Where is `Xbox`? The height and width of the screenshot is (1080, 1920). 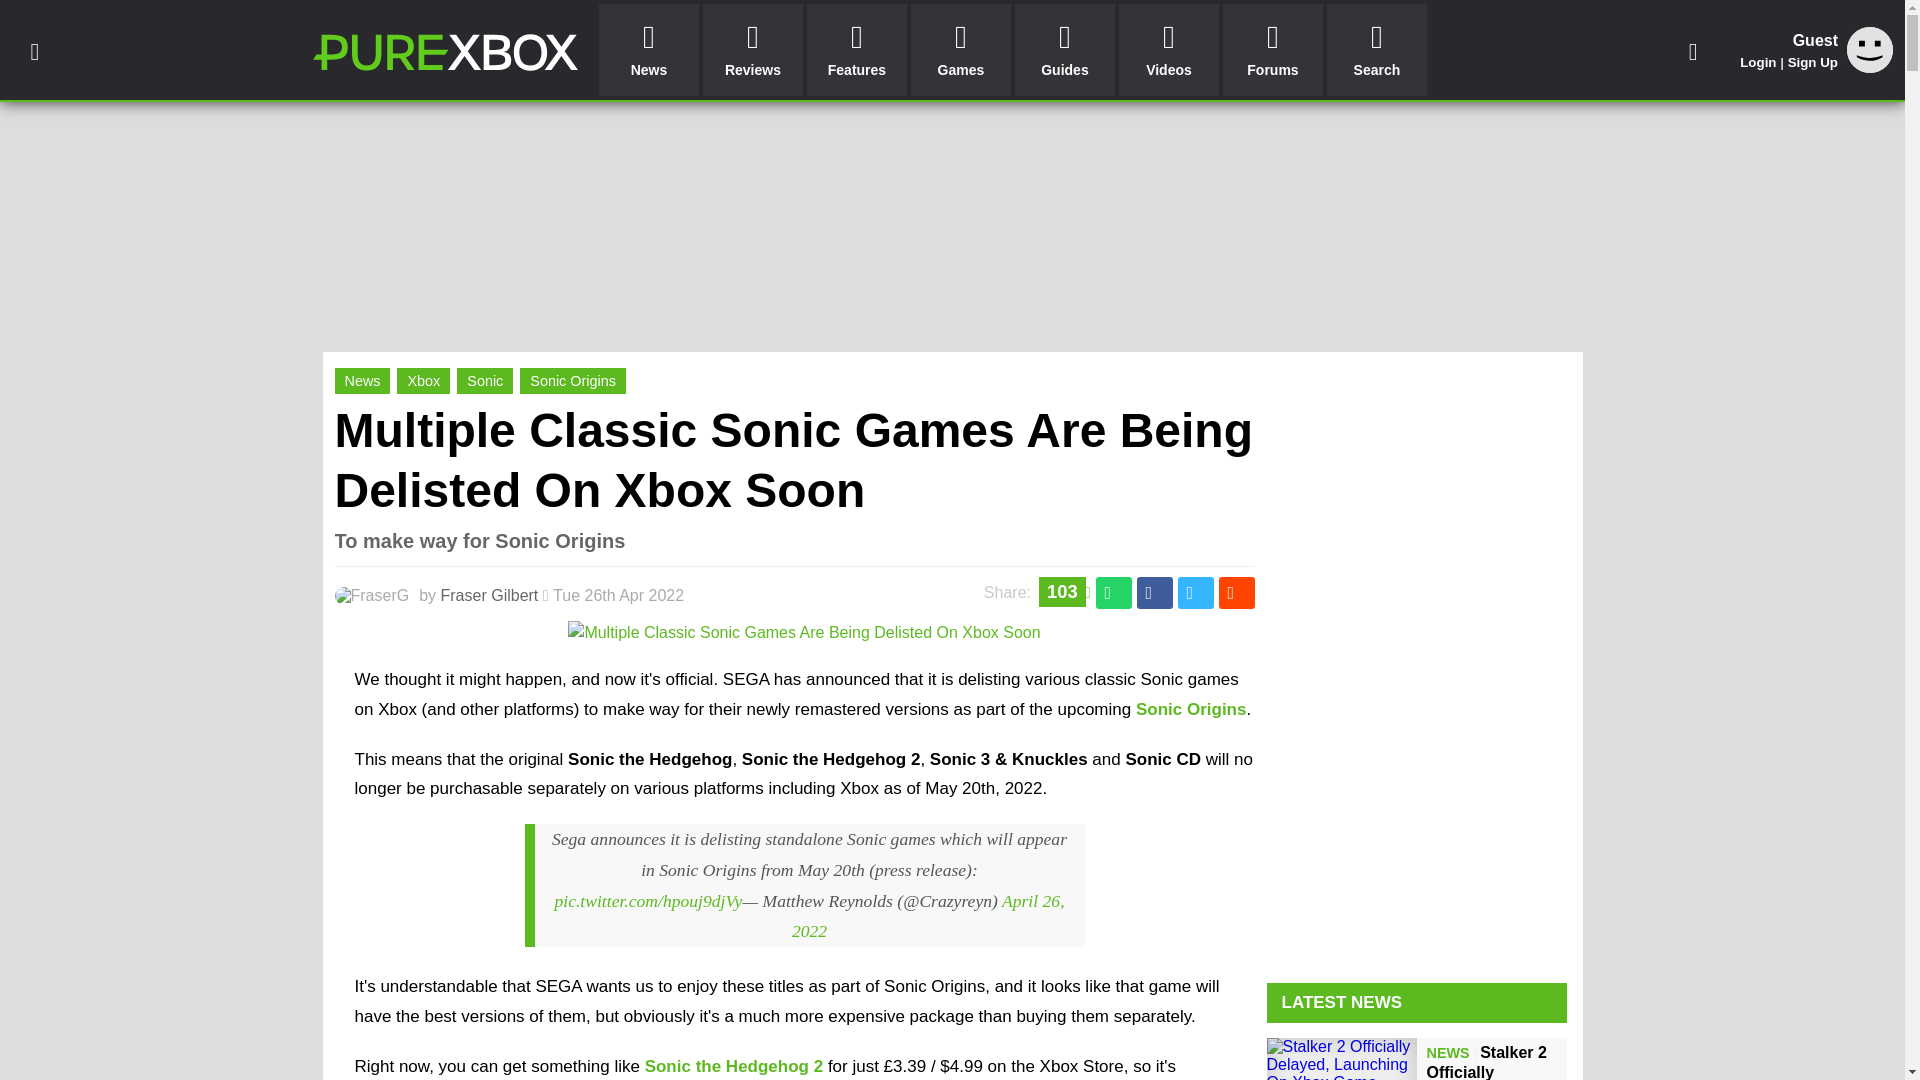
Xbox is located at coordinates (423, 381).